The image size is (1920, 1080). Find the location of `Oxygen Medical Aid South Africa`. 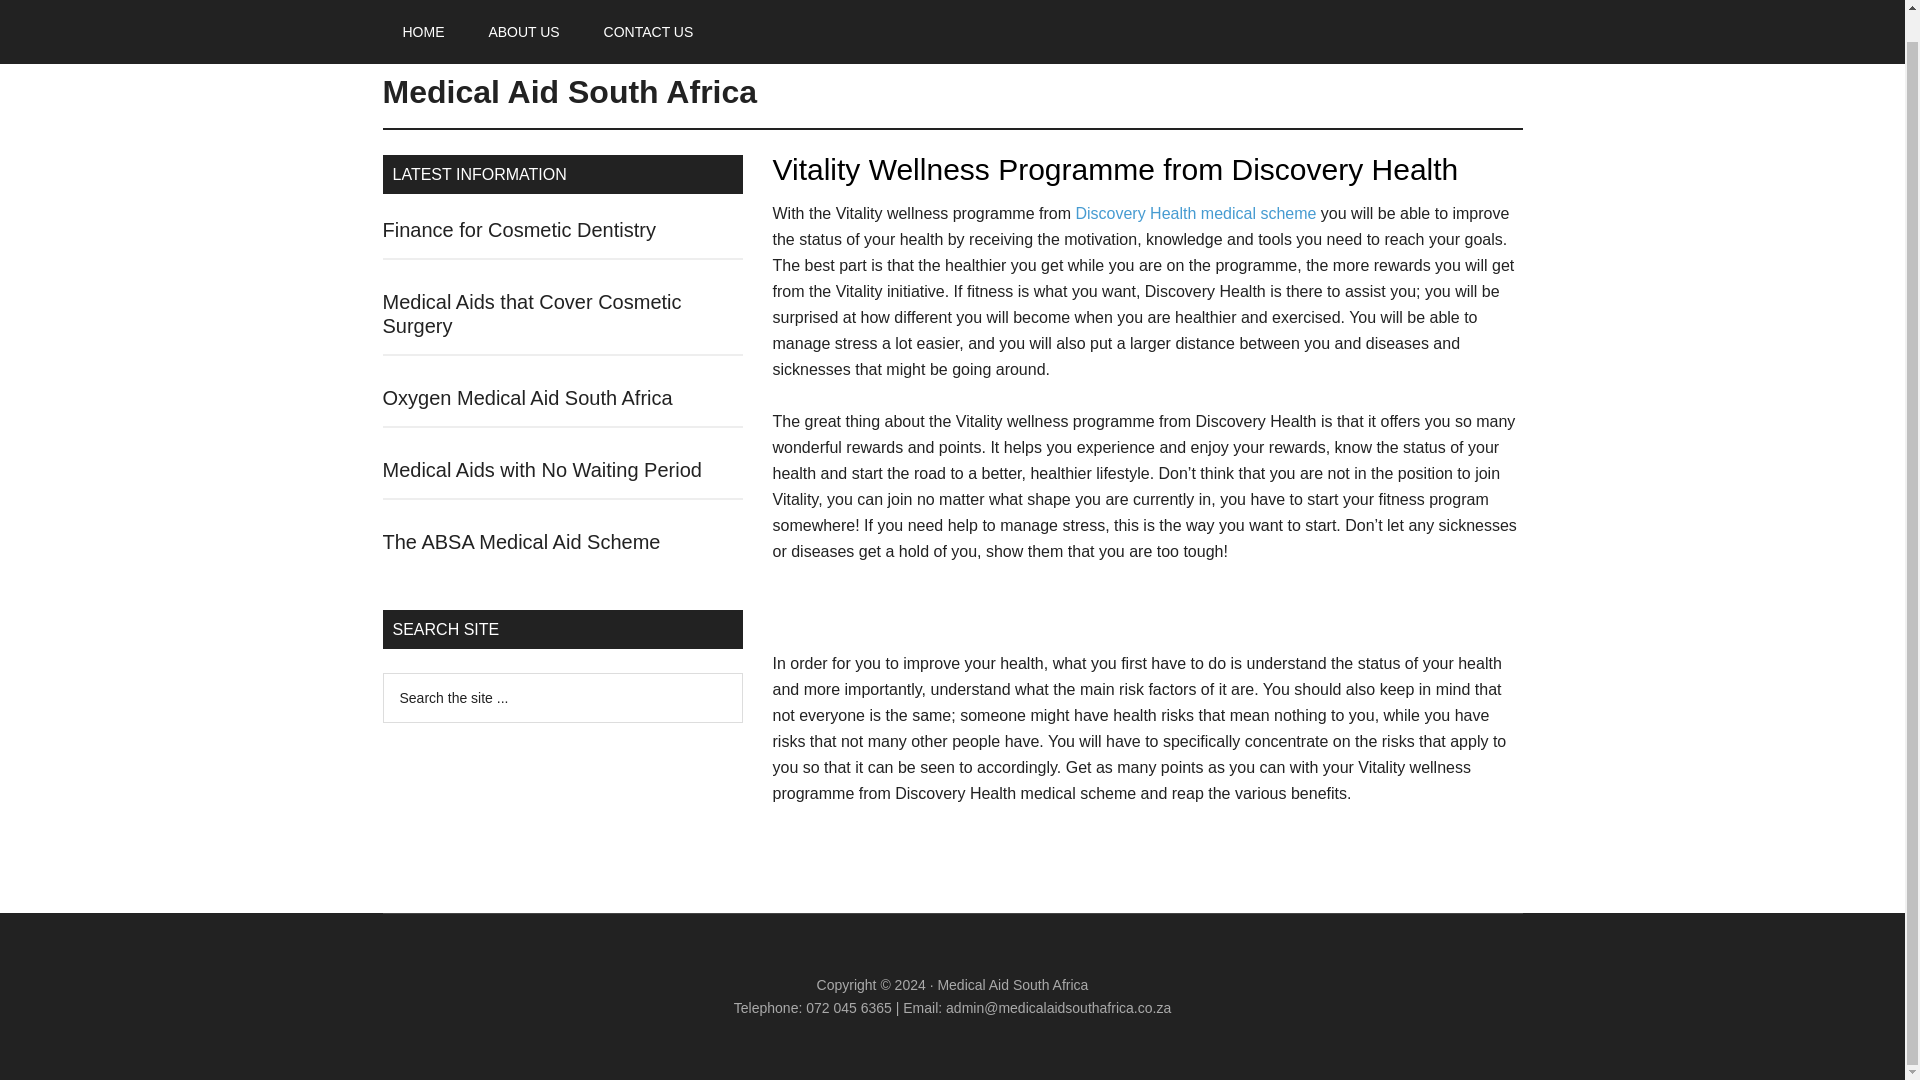

Oxygen Medical Aid South Africa is located at coordinates (527, 398).